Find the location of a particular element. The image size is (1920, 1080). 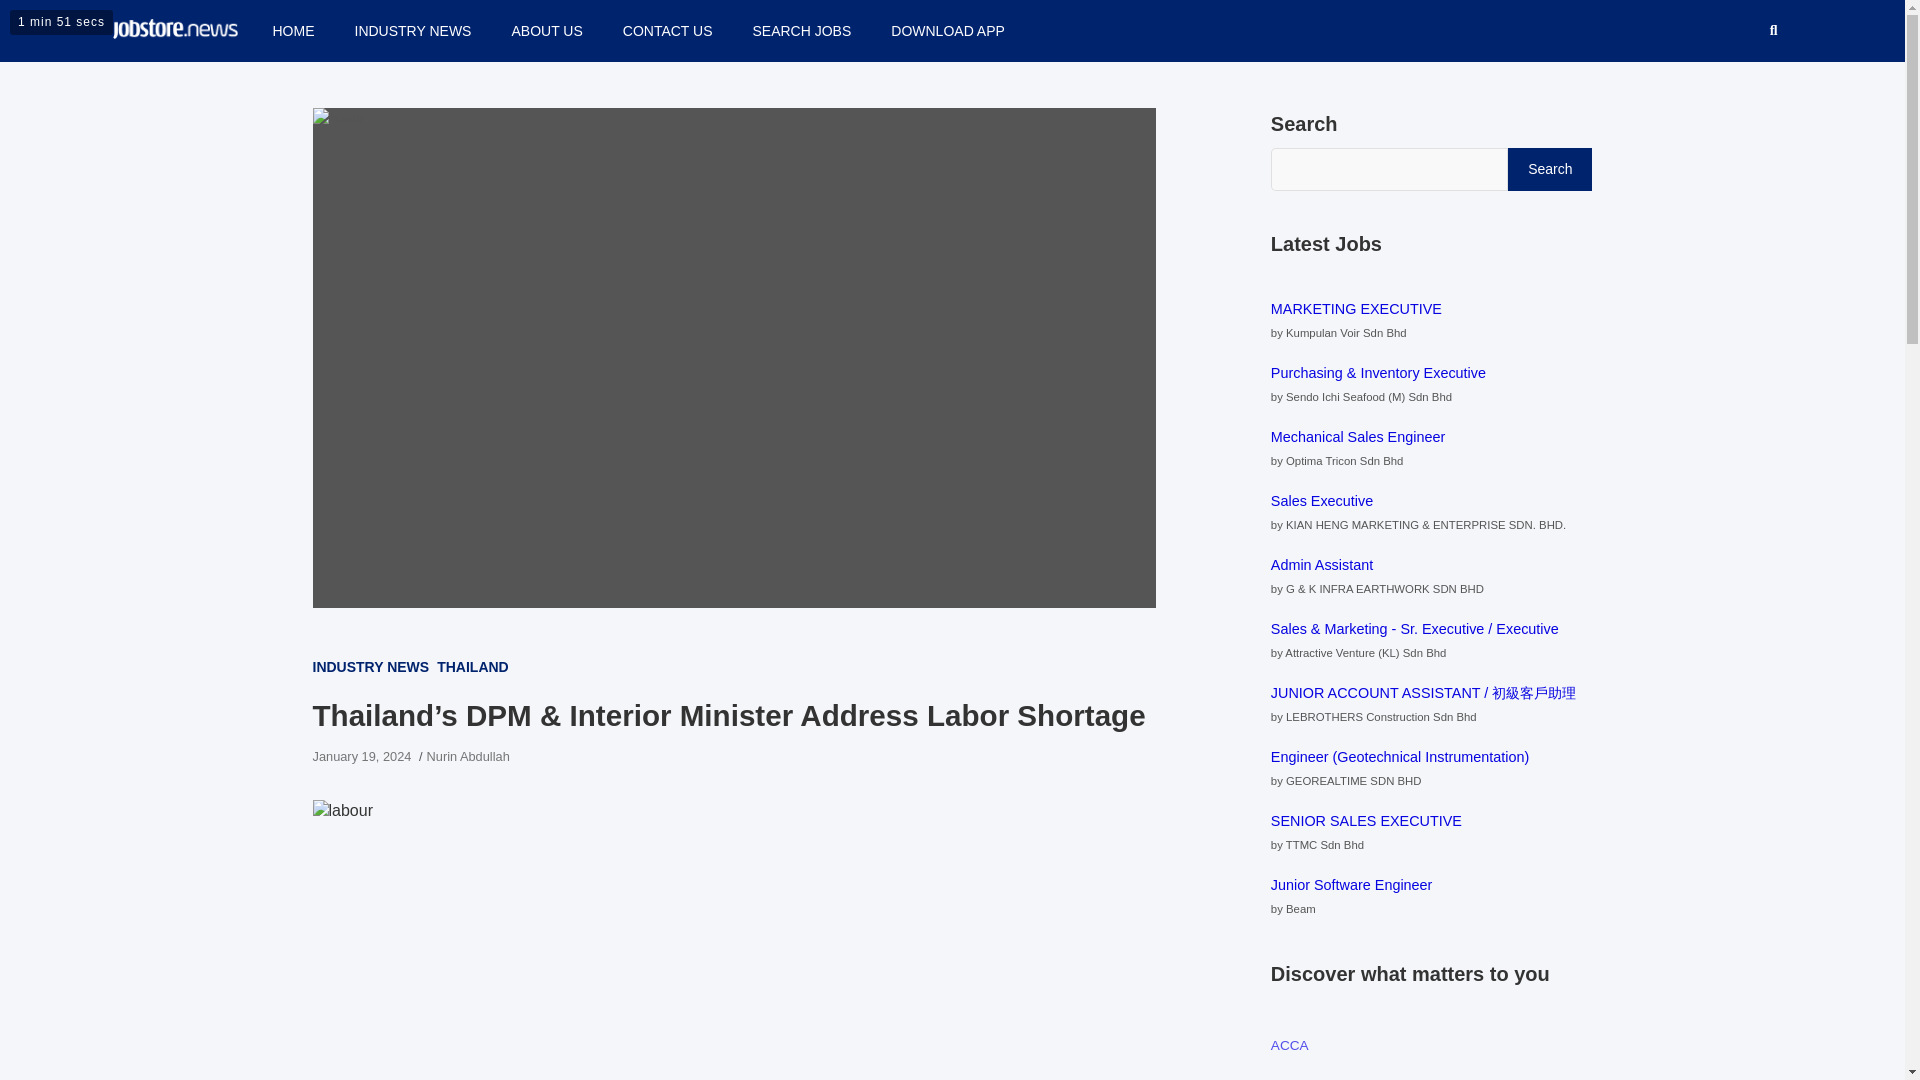

CONTACT US is located at coordinates (668, 30).